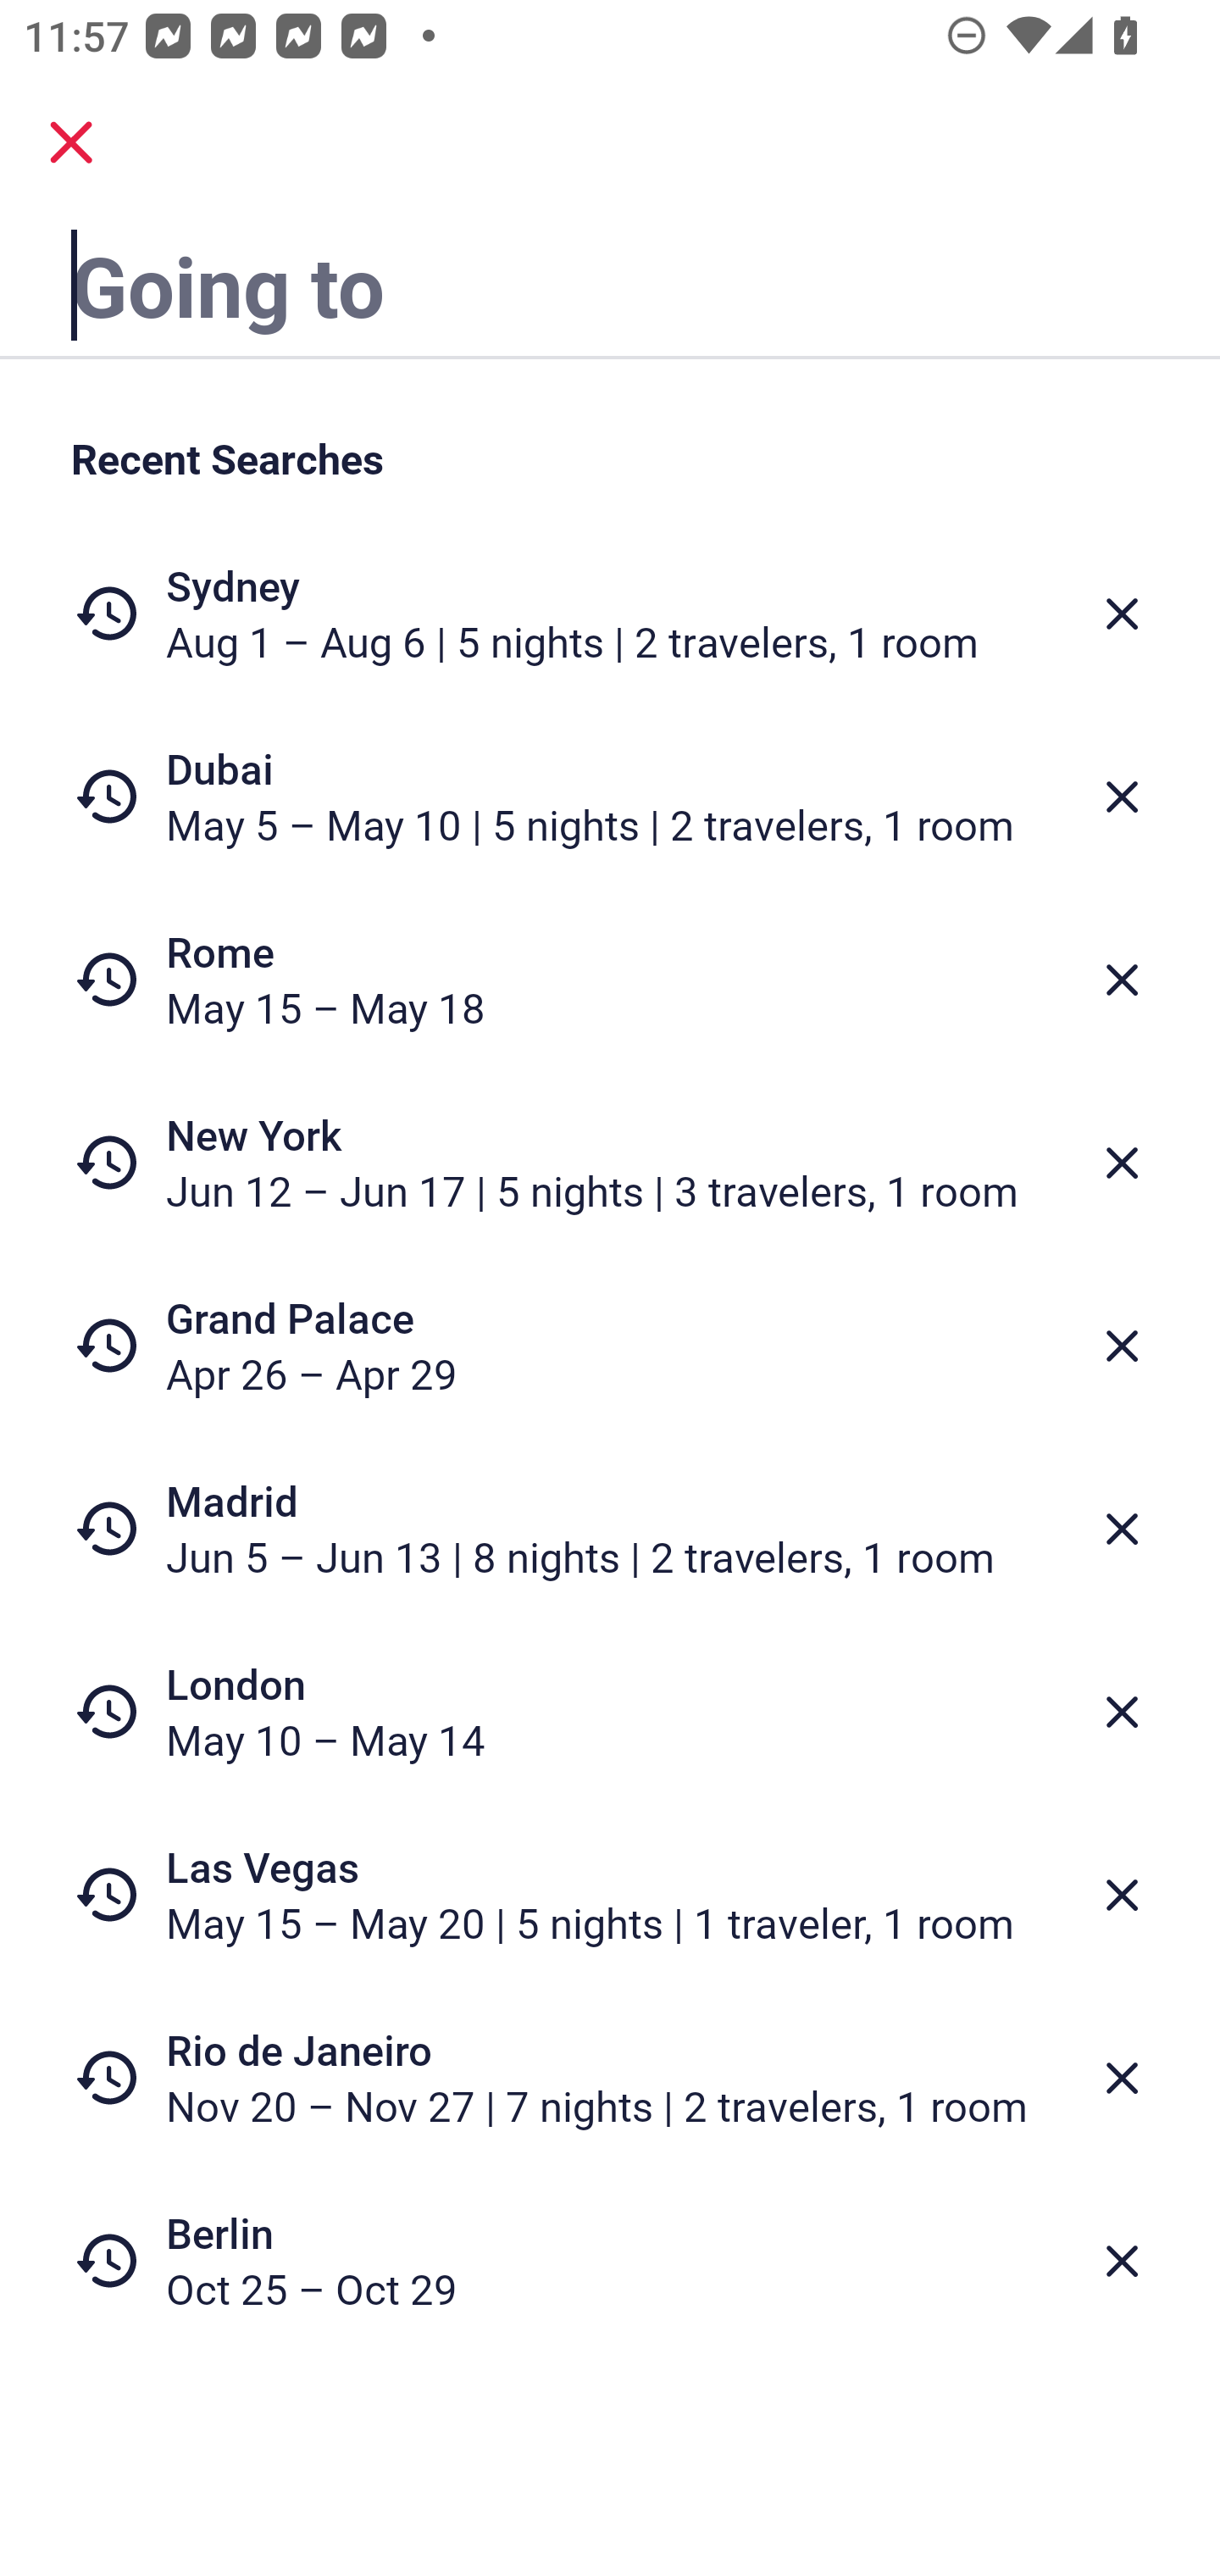 This screenshot has width=1220, height=2576. I want to click on Delete from recent searches, so click(1122, 1712).